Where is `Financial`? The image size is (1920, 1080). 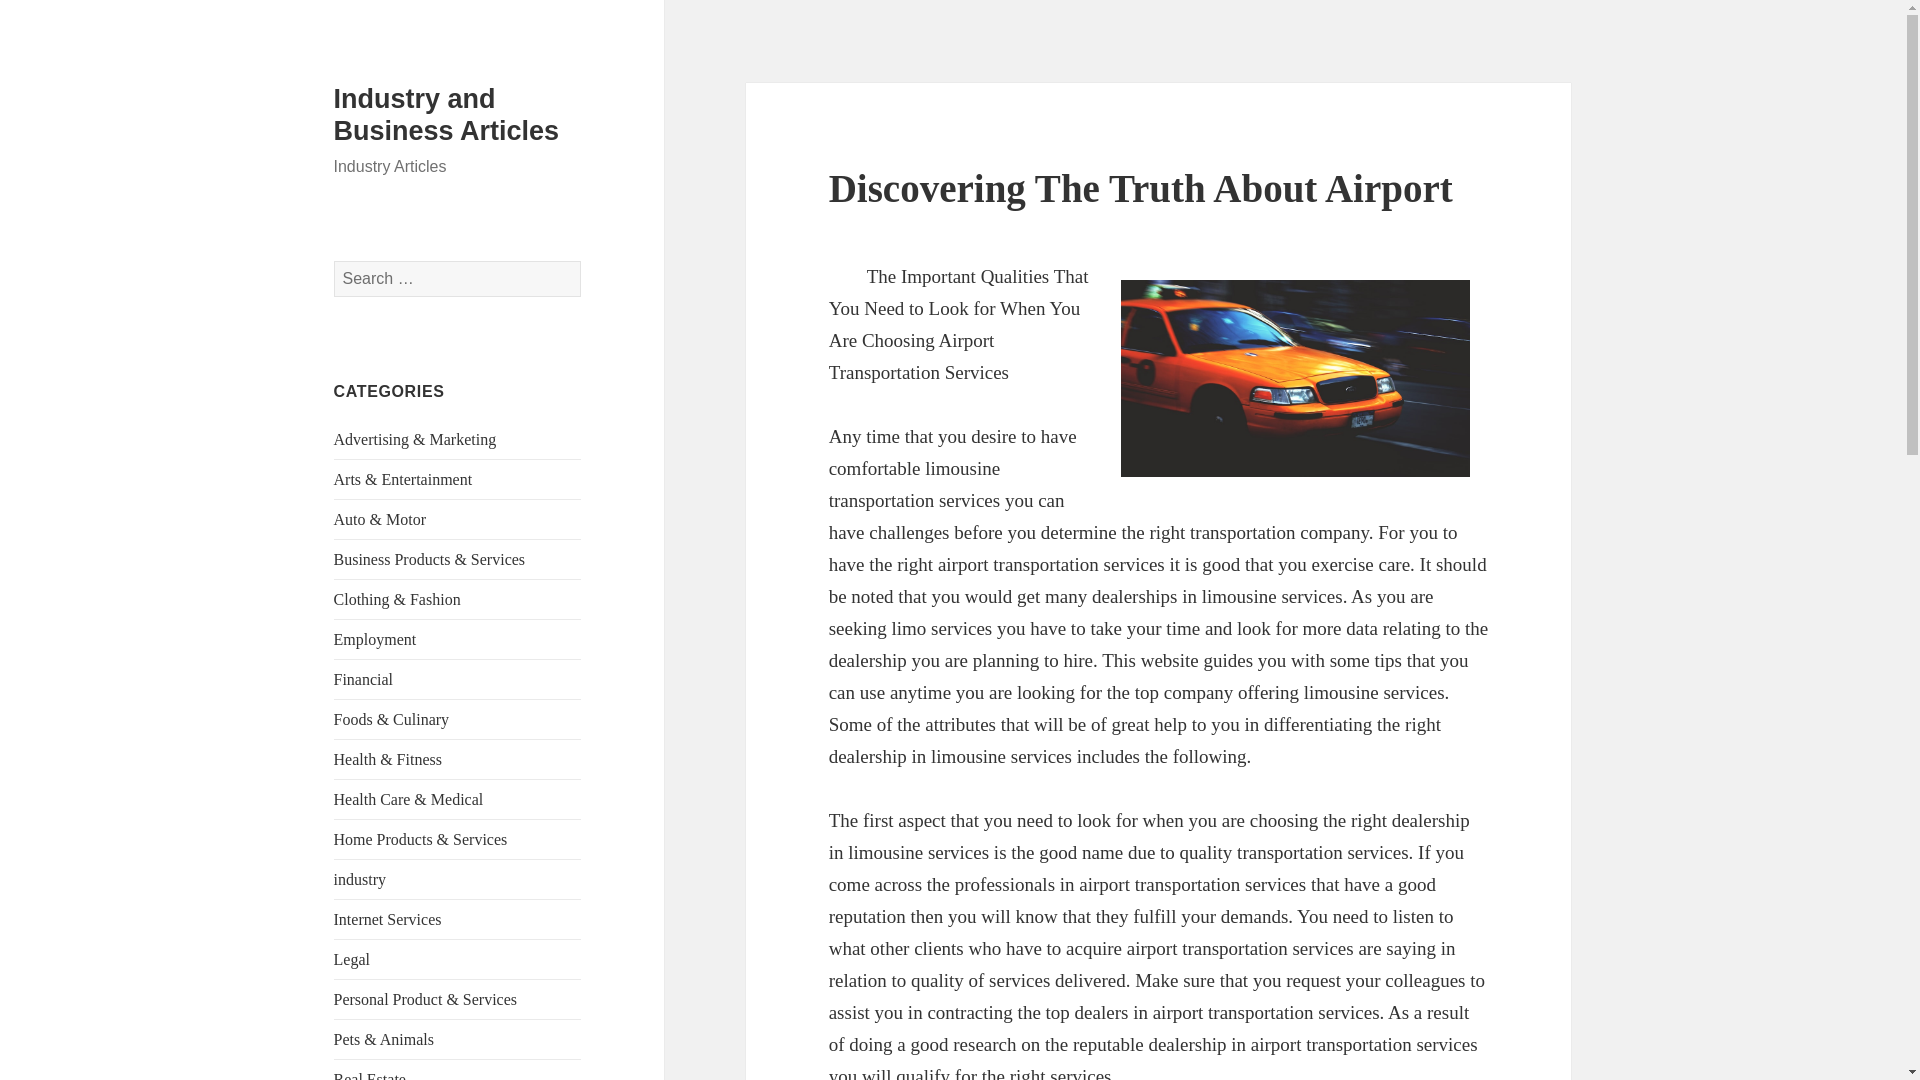 Financial is located at coordinates (364, 678).